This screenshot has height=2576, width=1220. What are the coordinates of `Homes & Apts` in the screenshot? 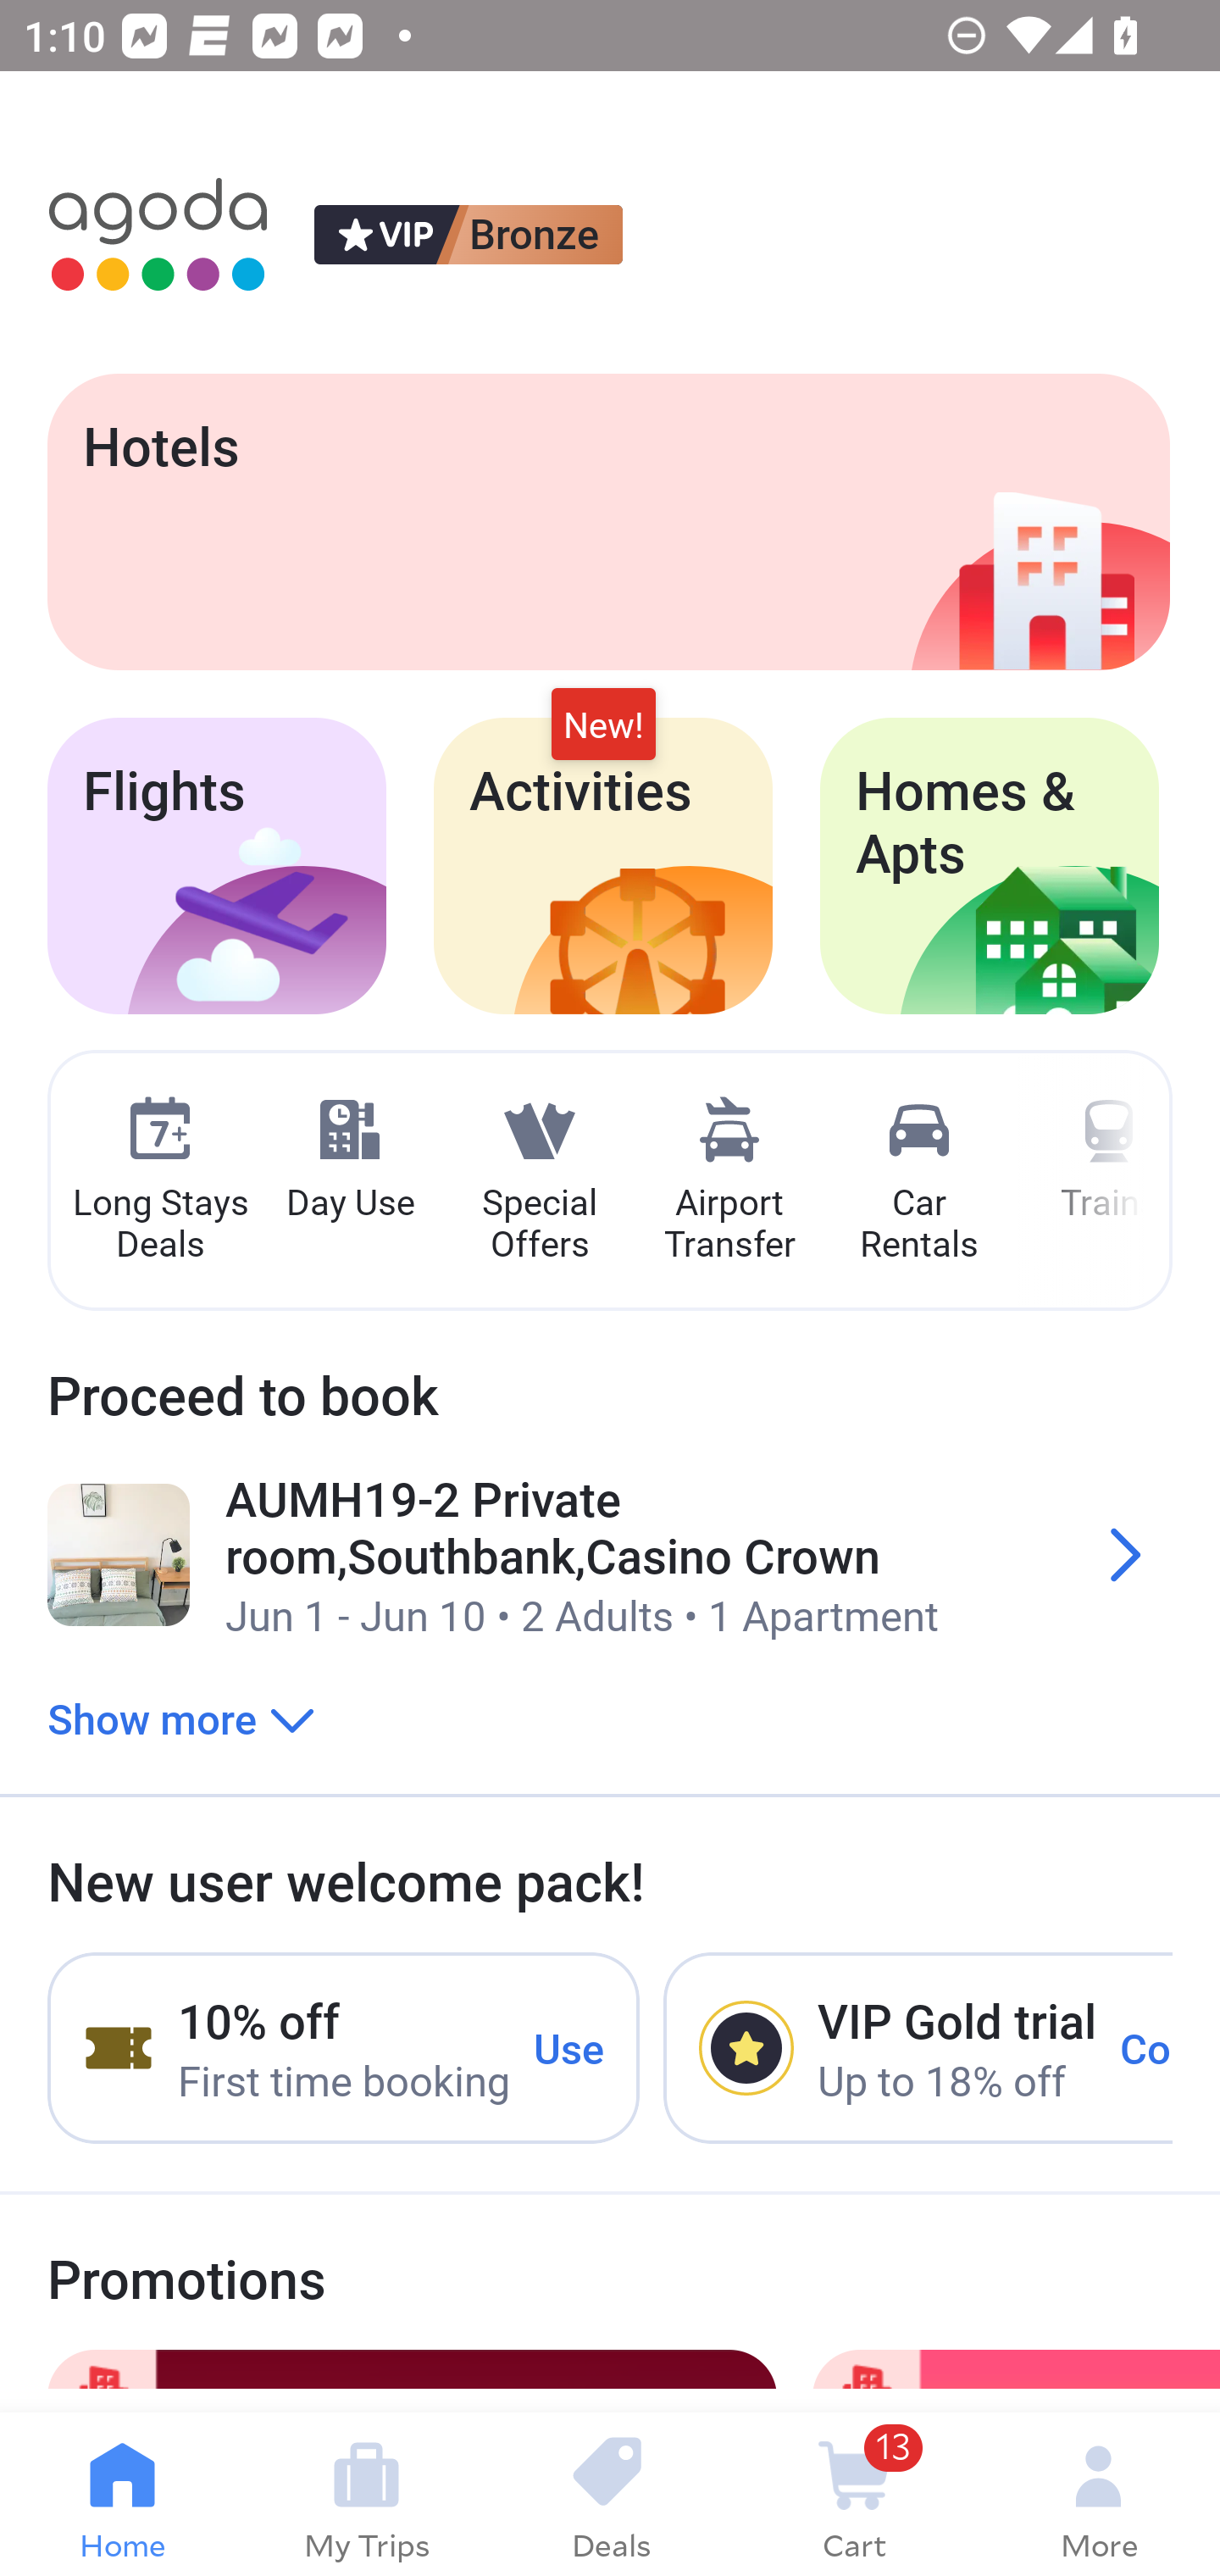 It's located at (990, 866).